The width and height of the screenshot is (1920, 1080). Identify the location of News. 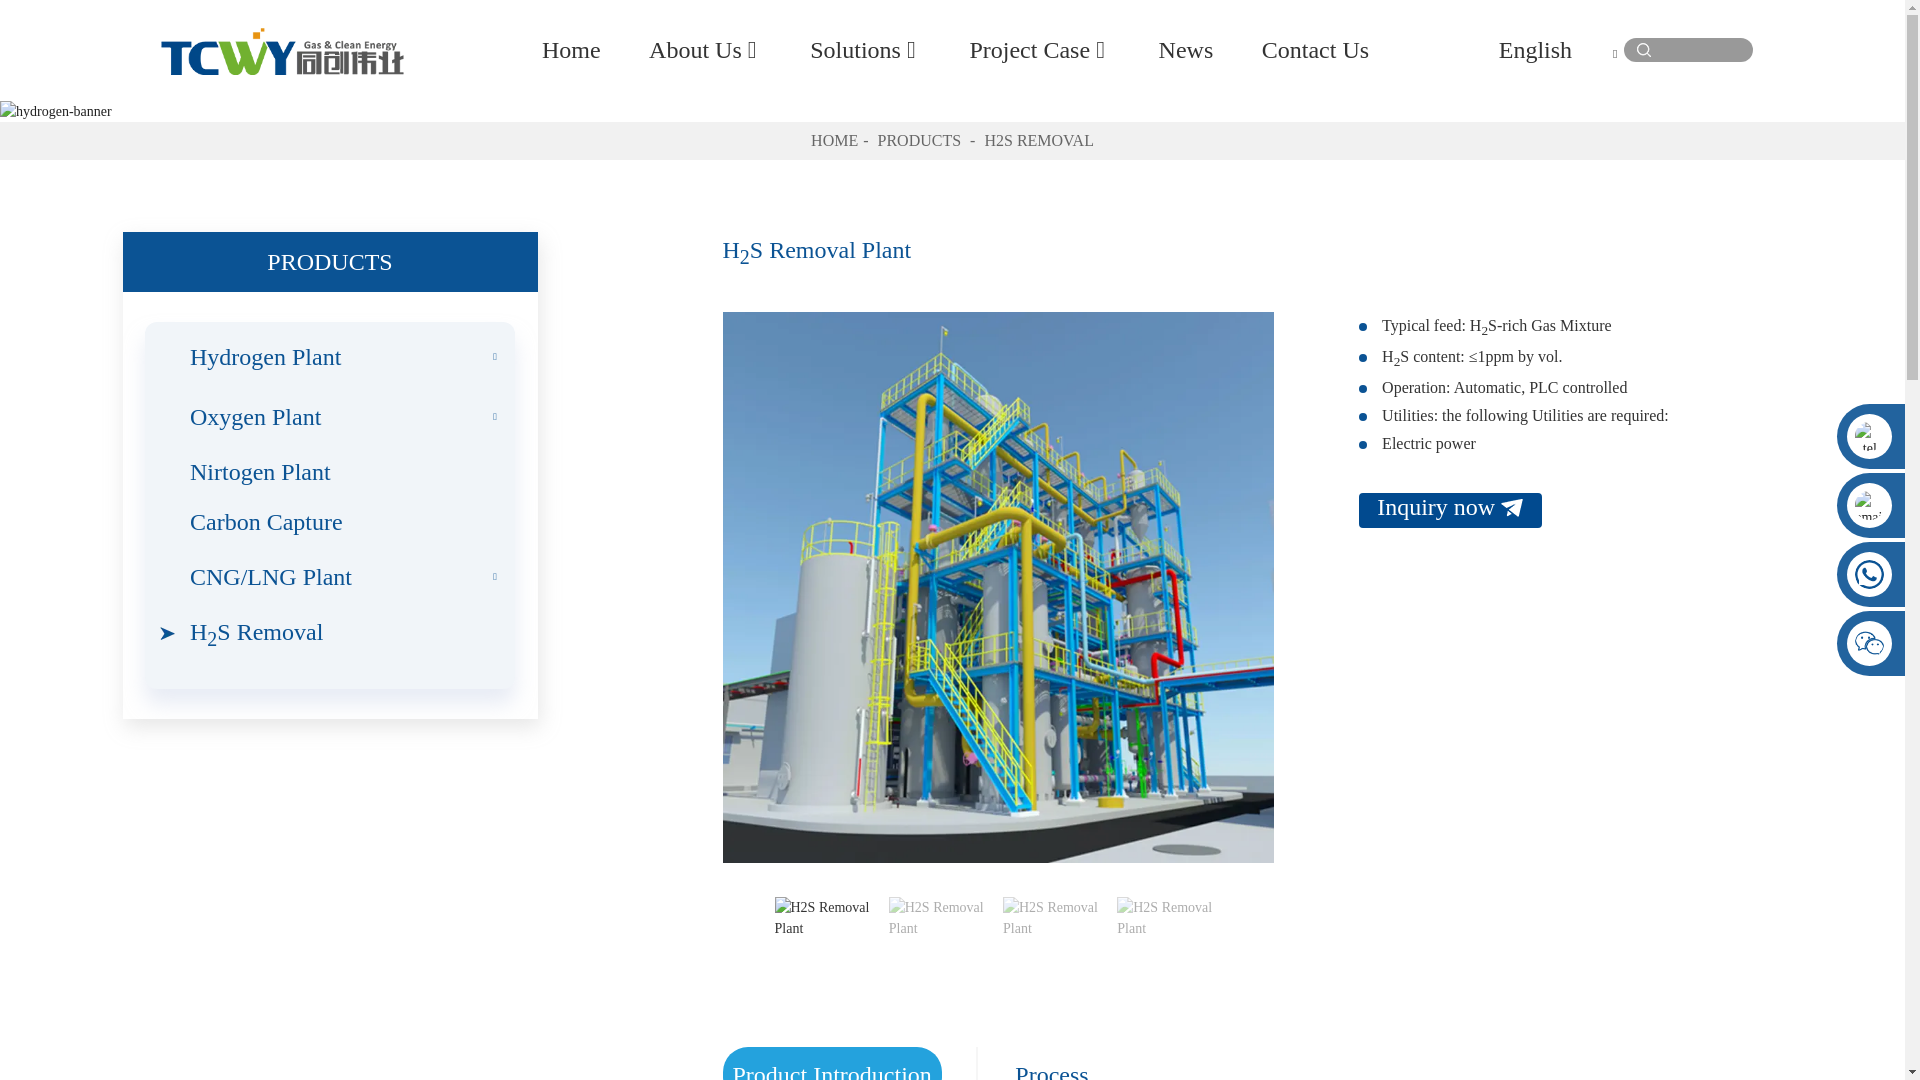
(1186, 50).